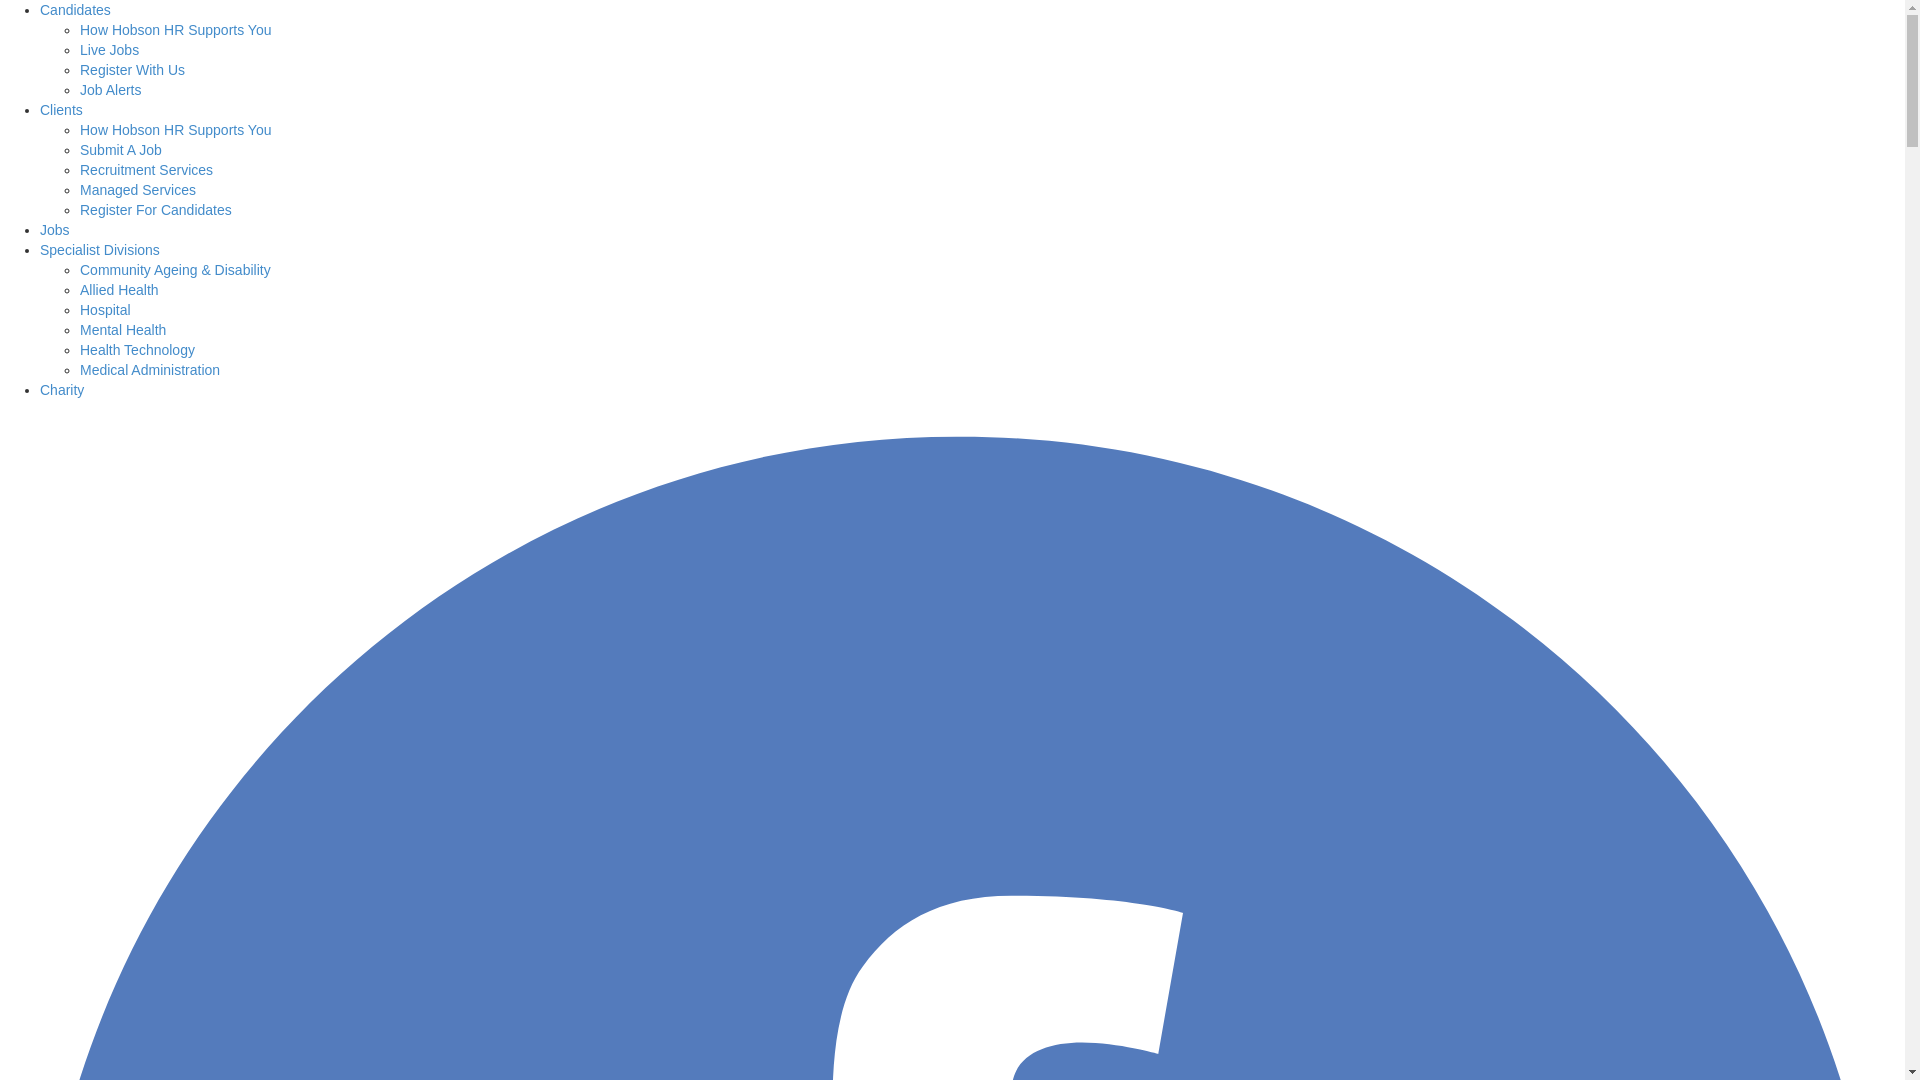 This screenshot has width=1920, height=1080. I want to click on Managed Services, so click(138, 190).